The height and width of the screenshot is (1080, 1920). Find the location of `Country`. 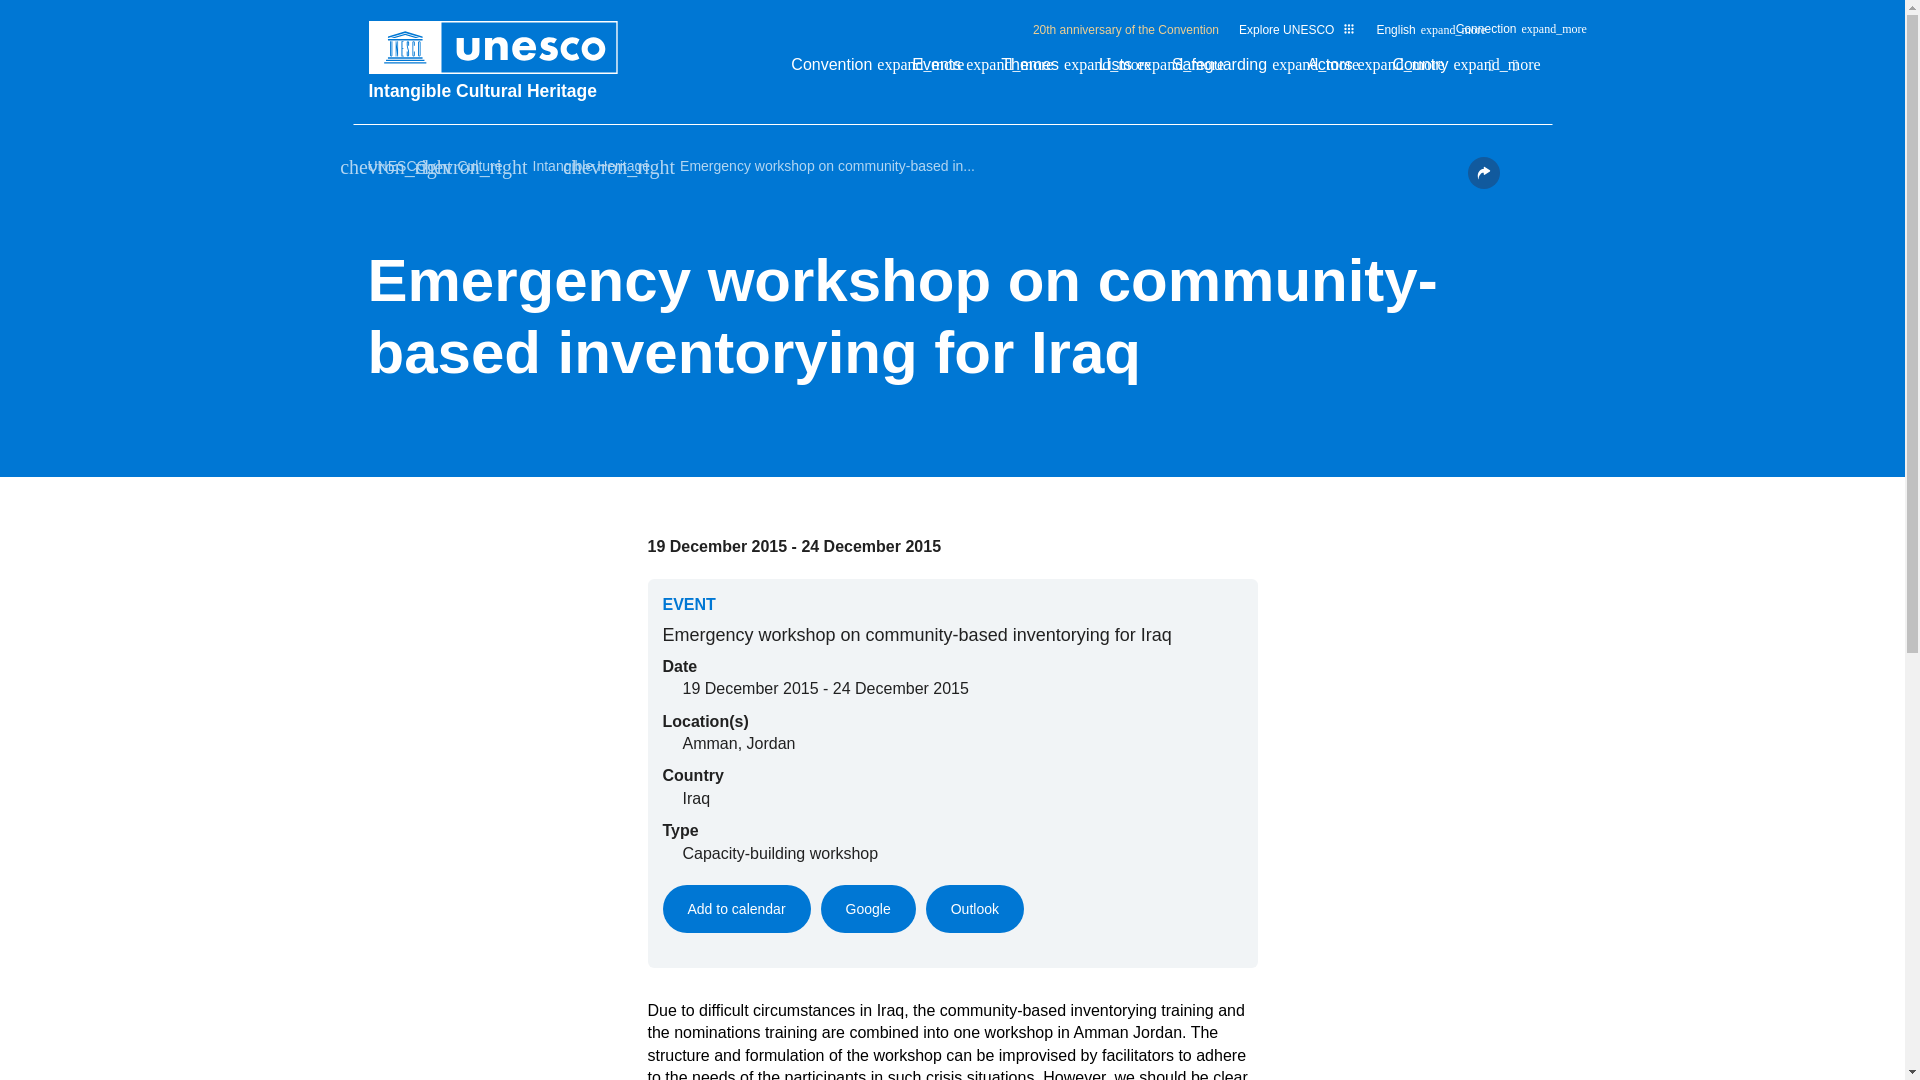

Country is located at coordinates (1430, 70).